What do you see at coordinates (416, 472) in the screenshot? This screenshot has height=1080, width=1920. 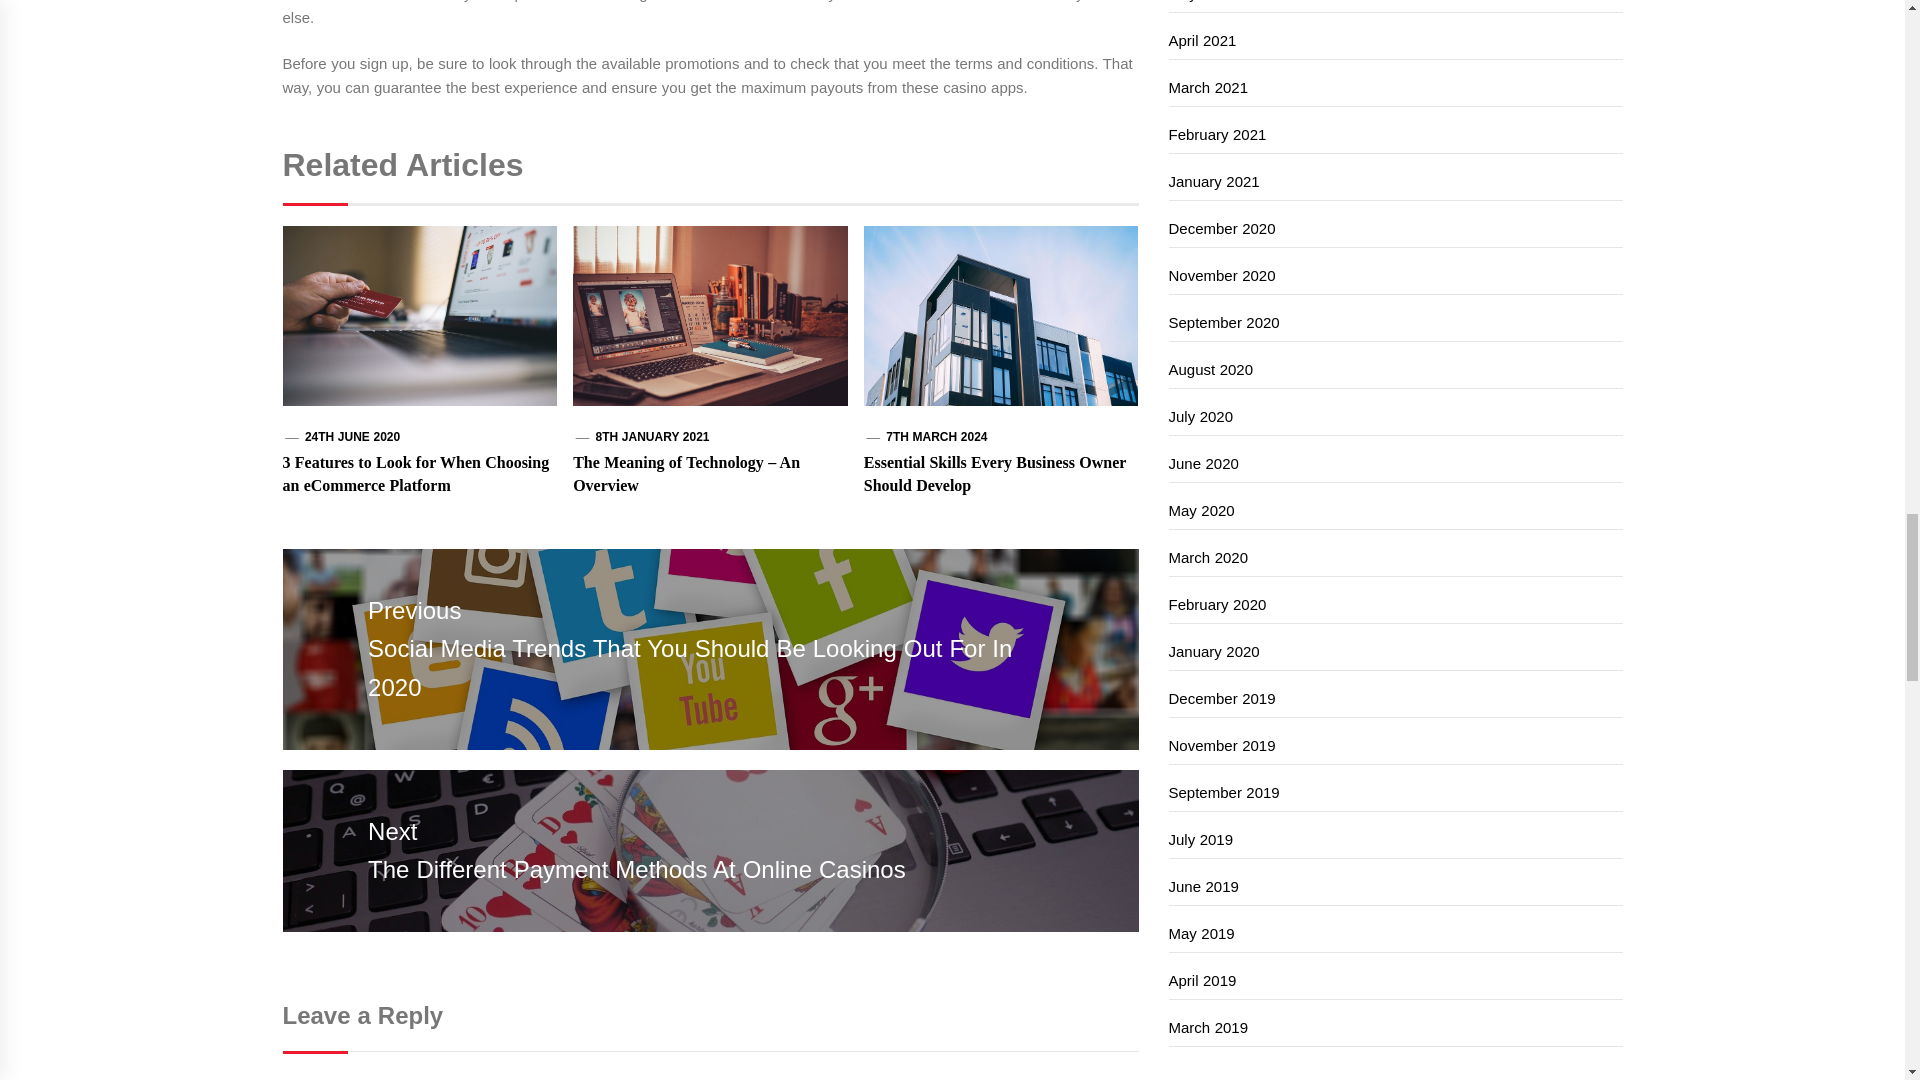 I see `3 Features to Look for When Choosing an eCommerce Platform` at bounding box center [416, 472].